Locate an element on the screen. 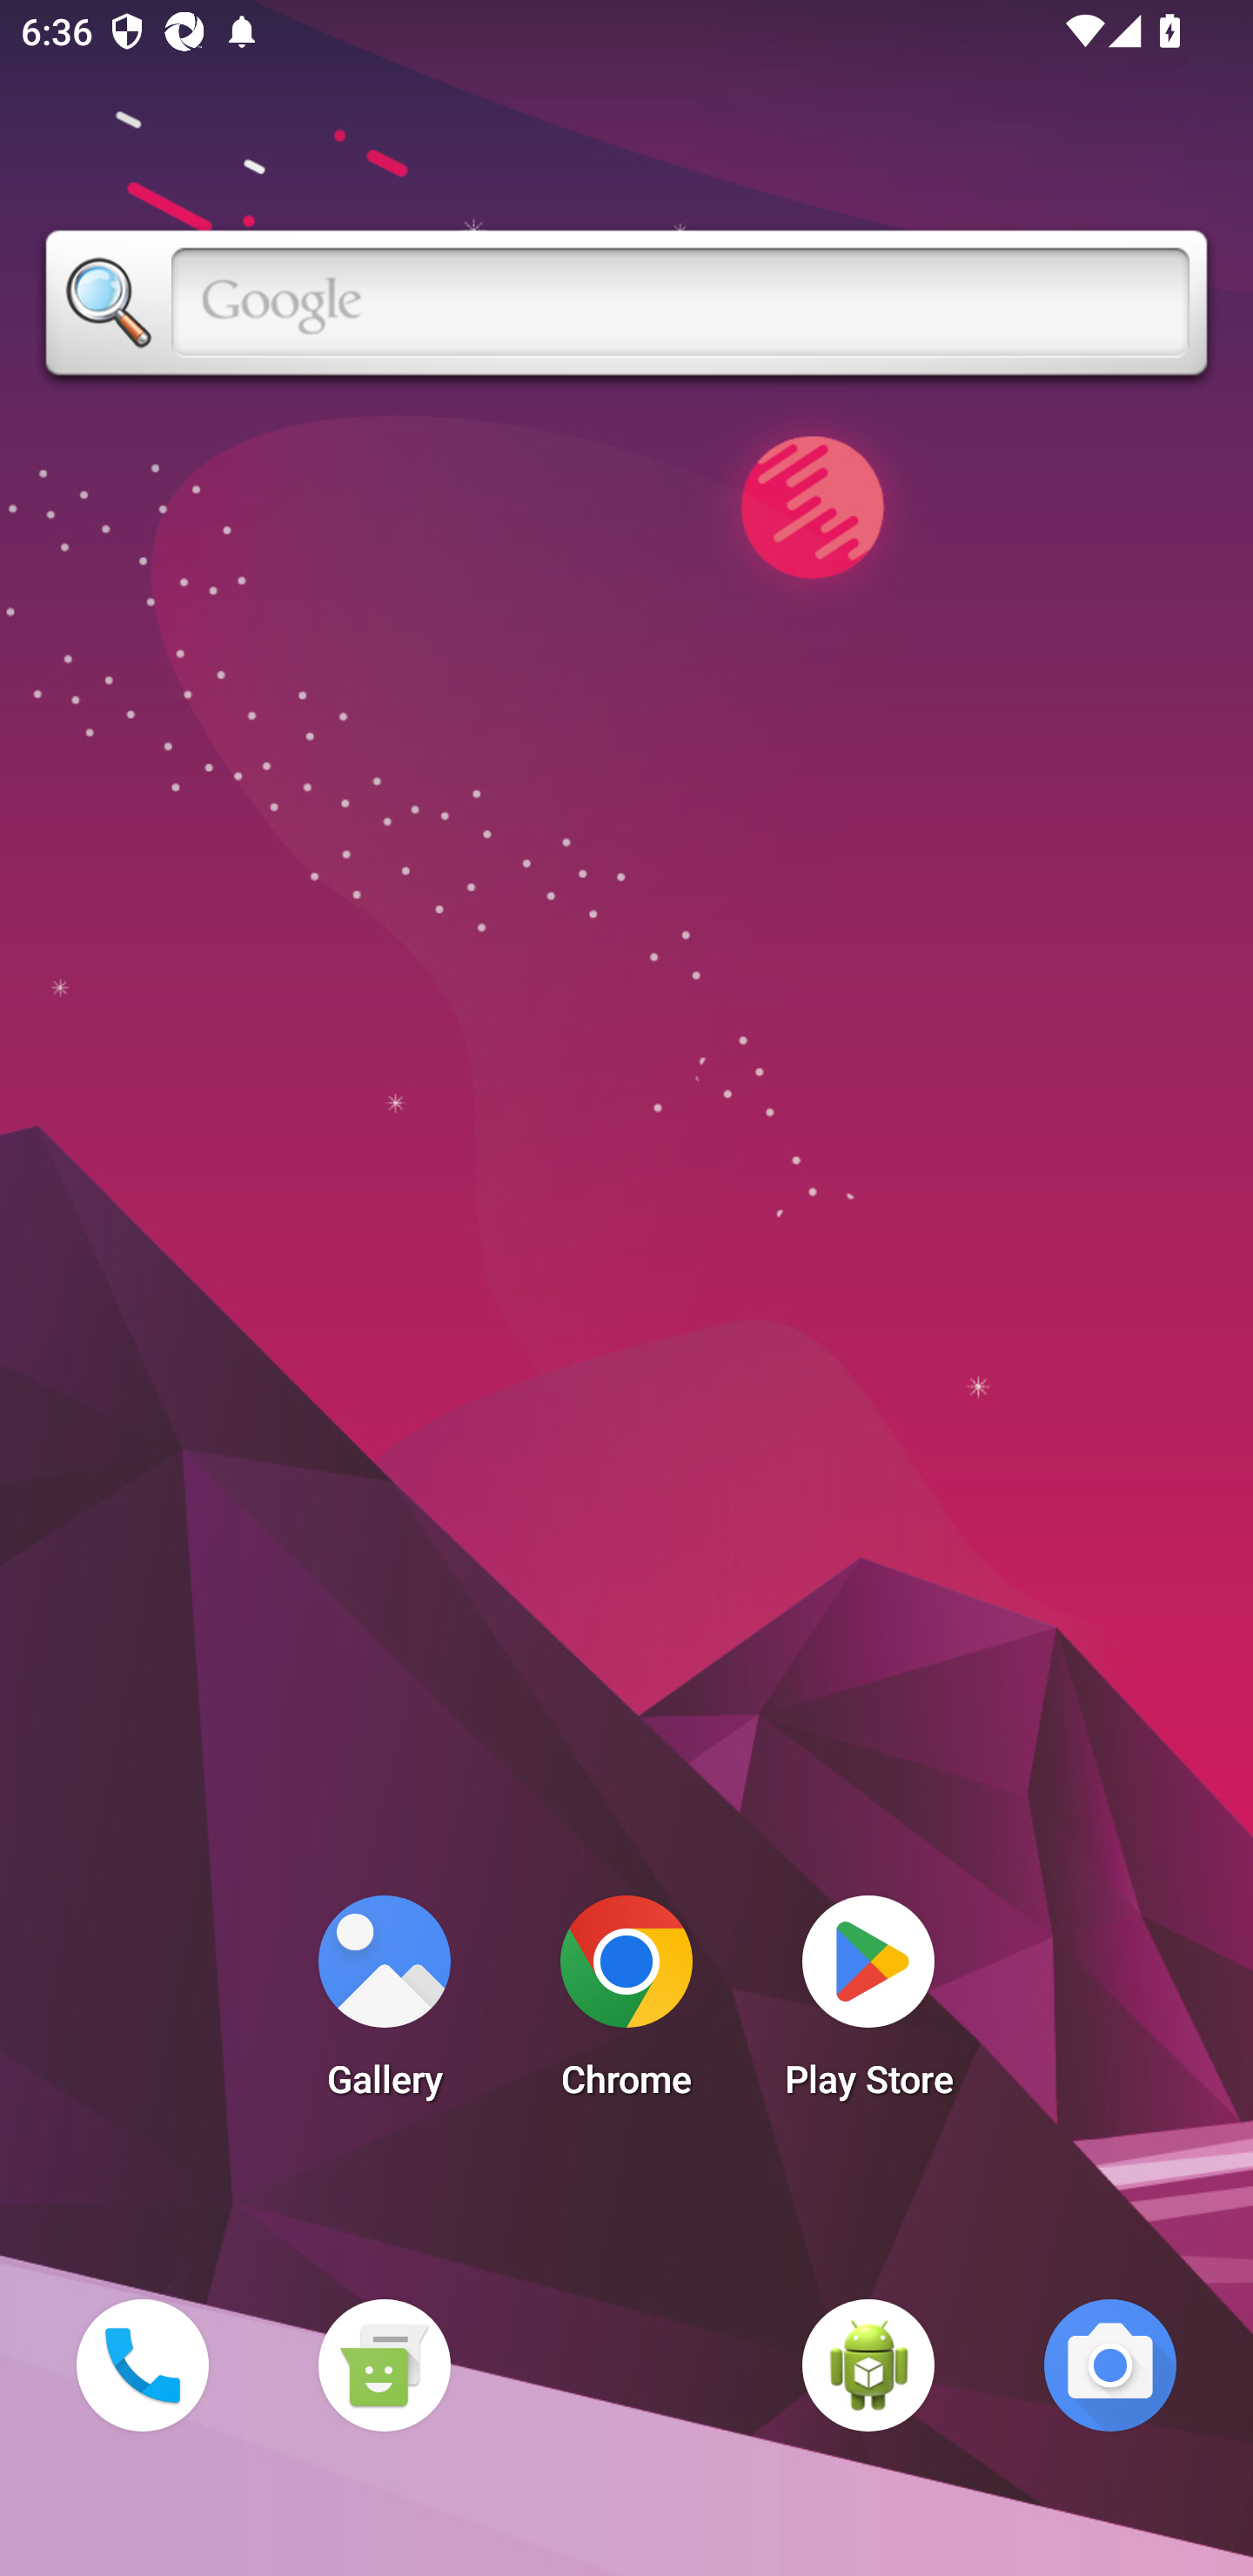 This screenshot has width=1253, height=2576. WebView Browser Tester is located at coordinates (868, 2365).